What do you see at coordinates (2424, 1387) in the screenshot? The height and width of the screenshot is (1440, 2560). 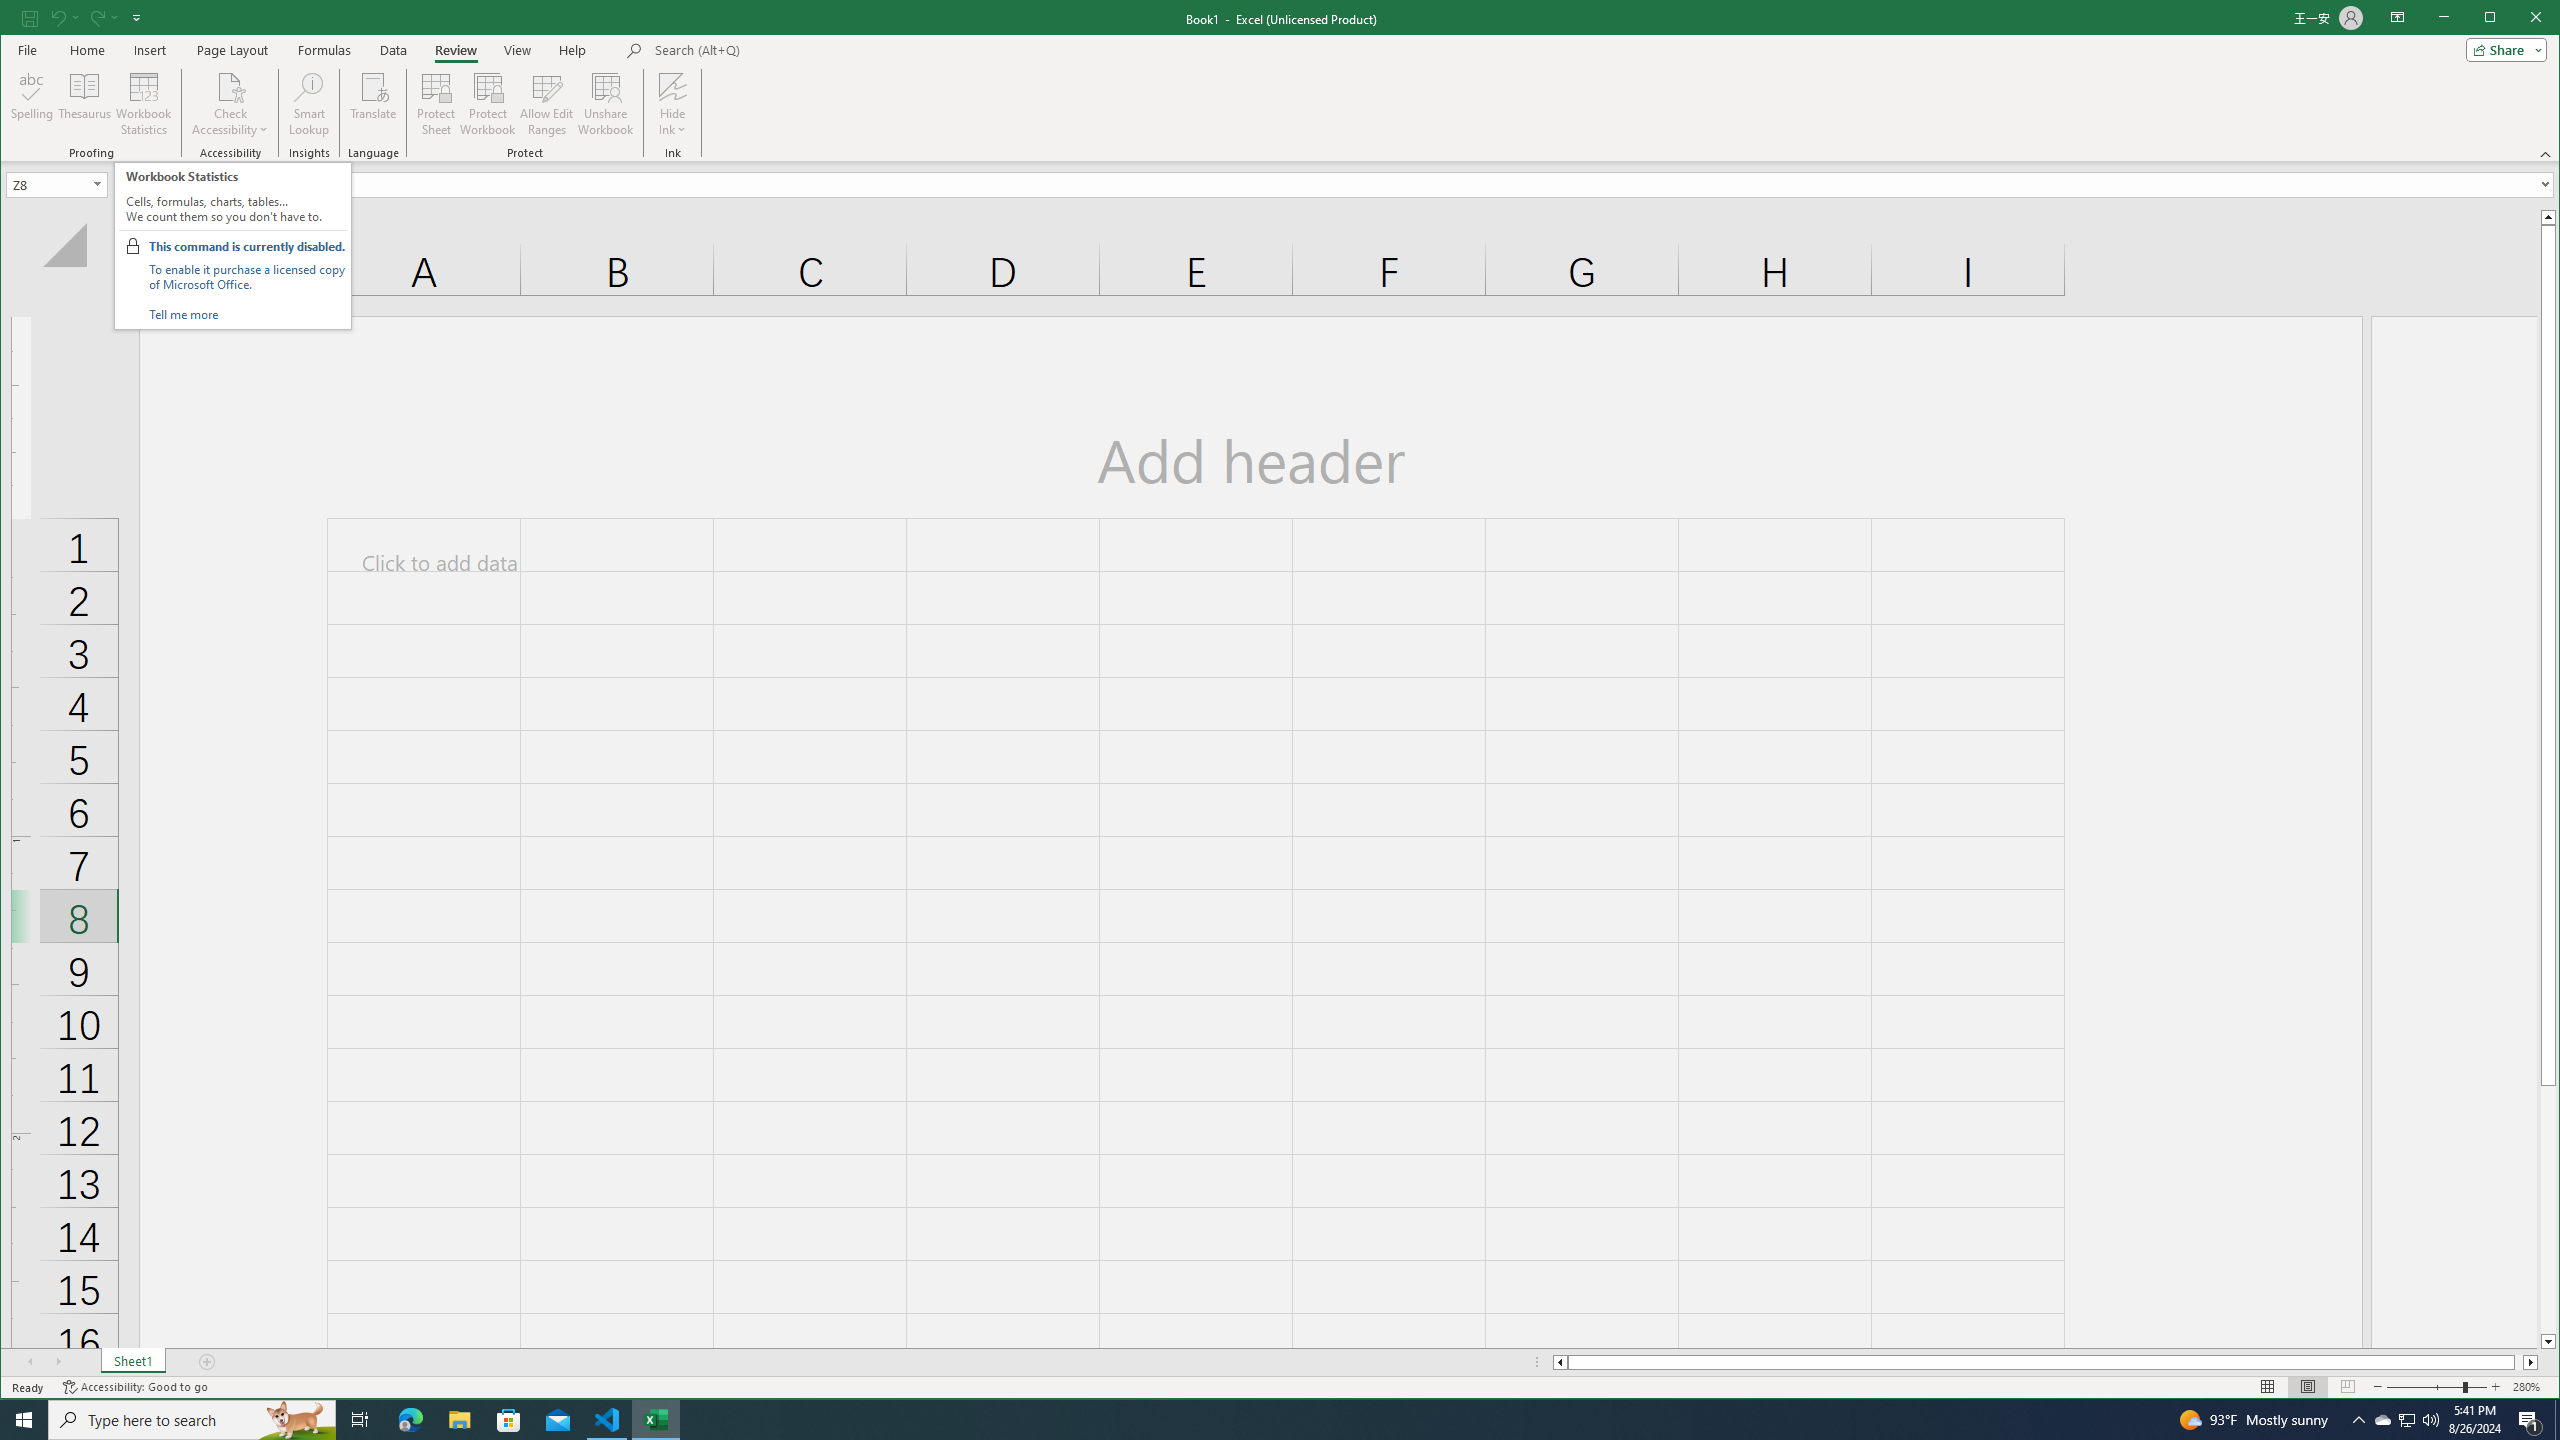 I see `Zoom Out` at bounding box center [2424, 1387].